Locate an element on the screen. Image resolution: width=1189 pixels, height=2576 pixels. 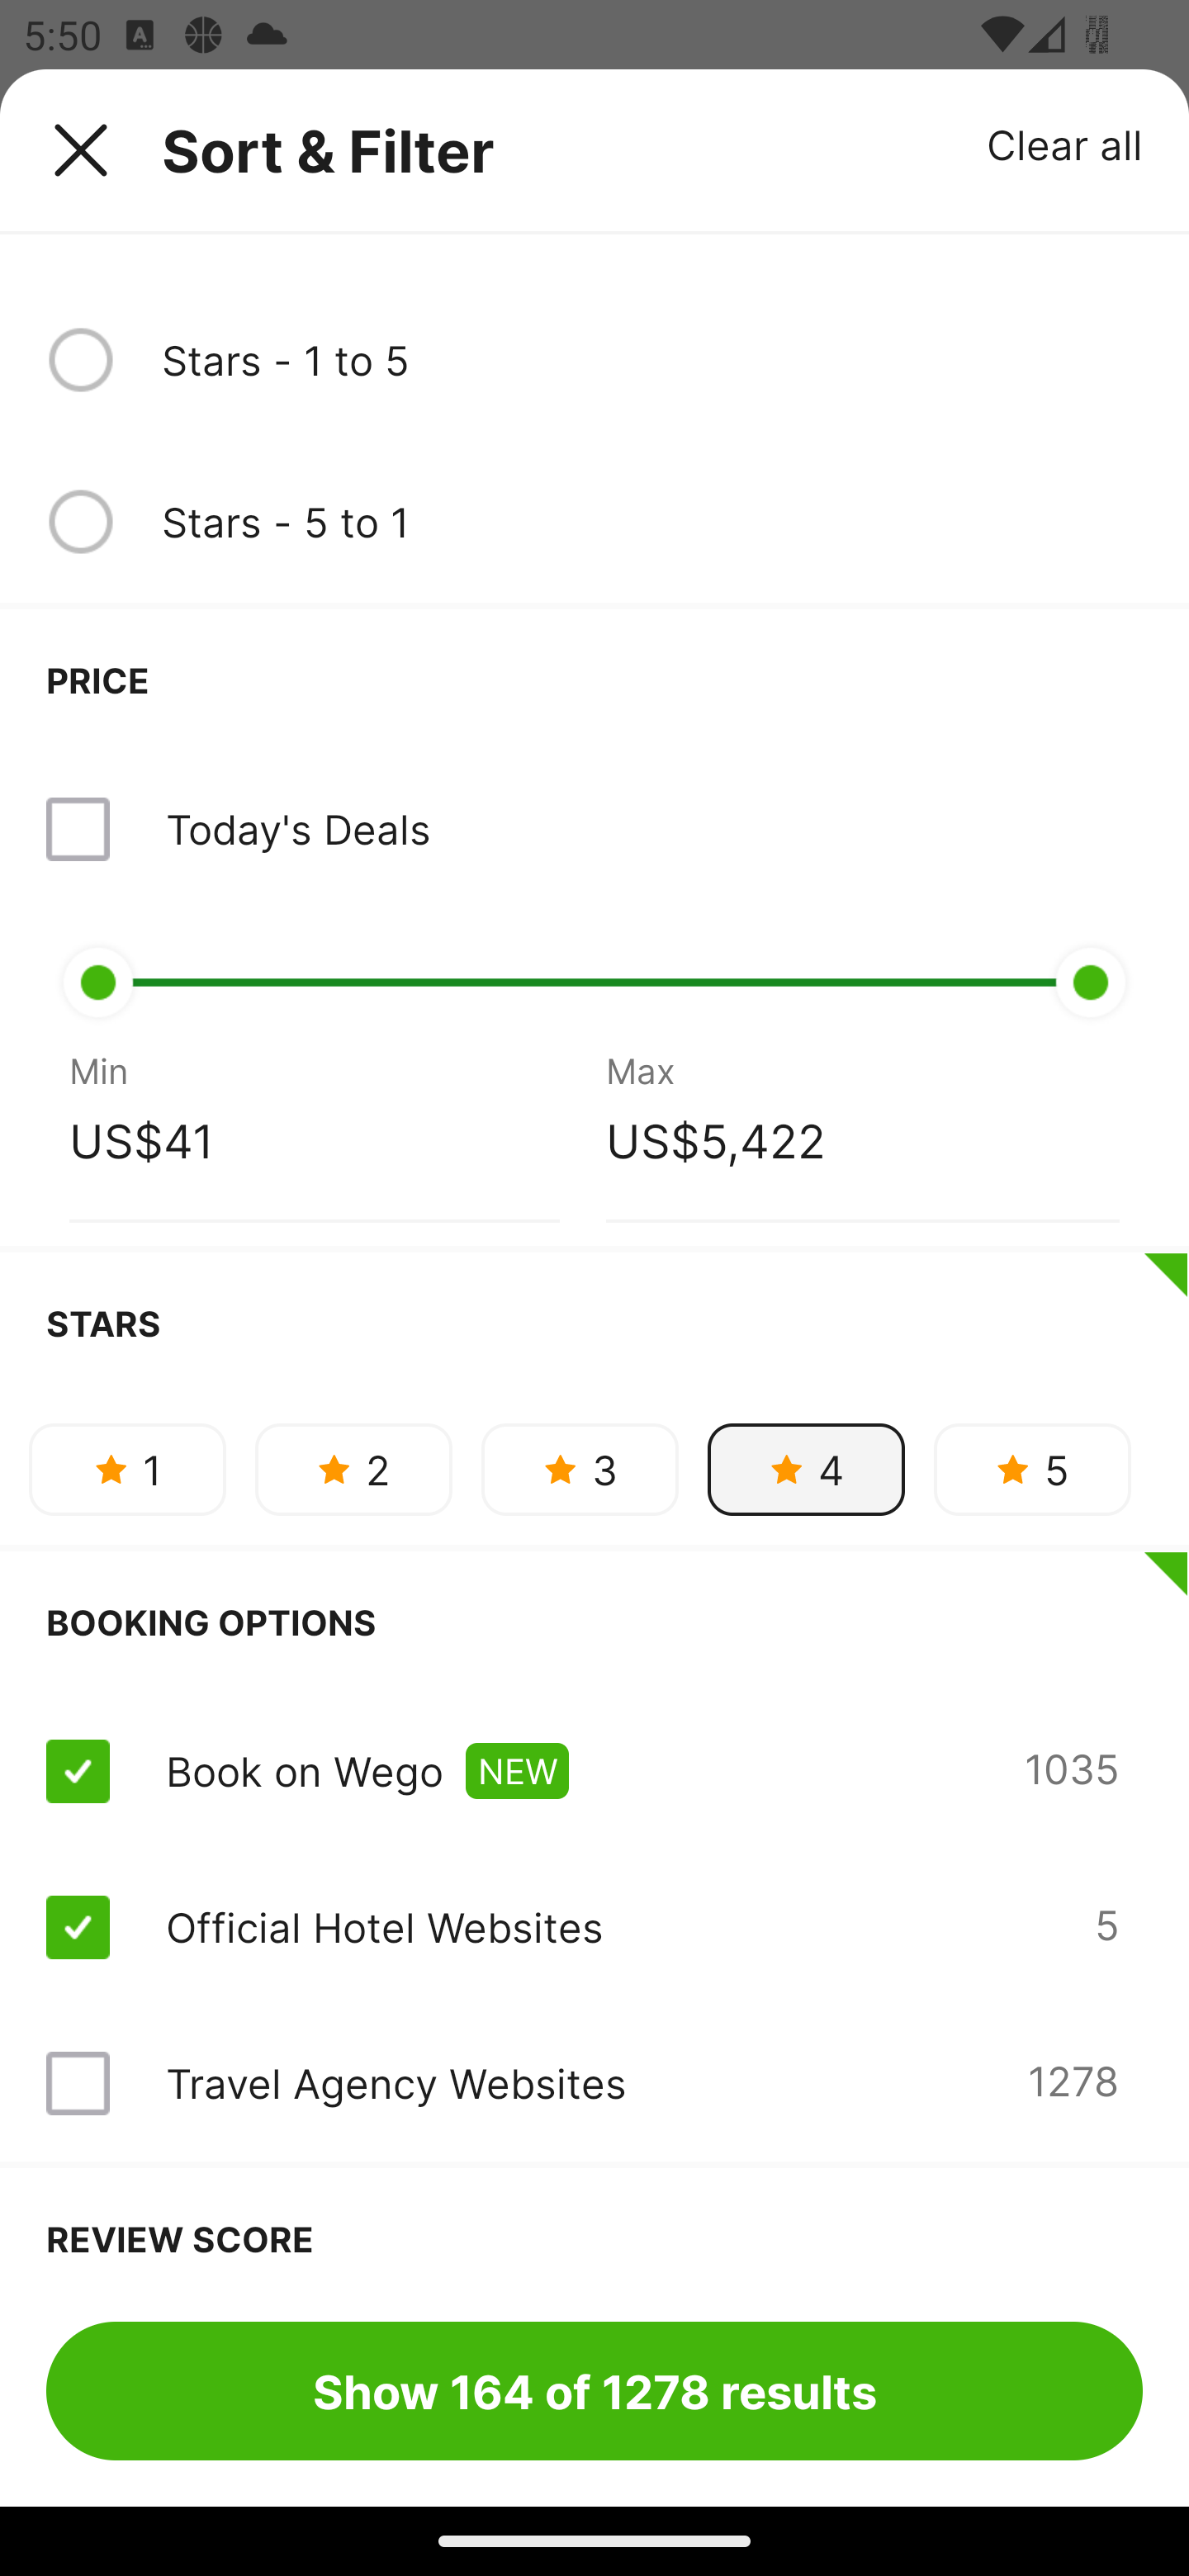
3 is located at coordinates (580, 1470).